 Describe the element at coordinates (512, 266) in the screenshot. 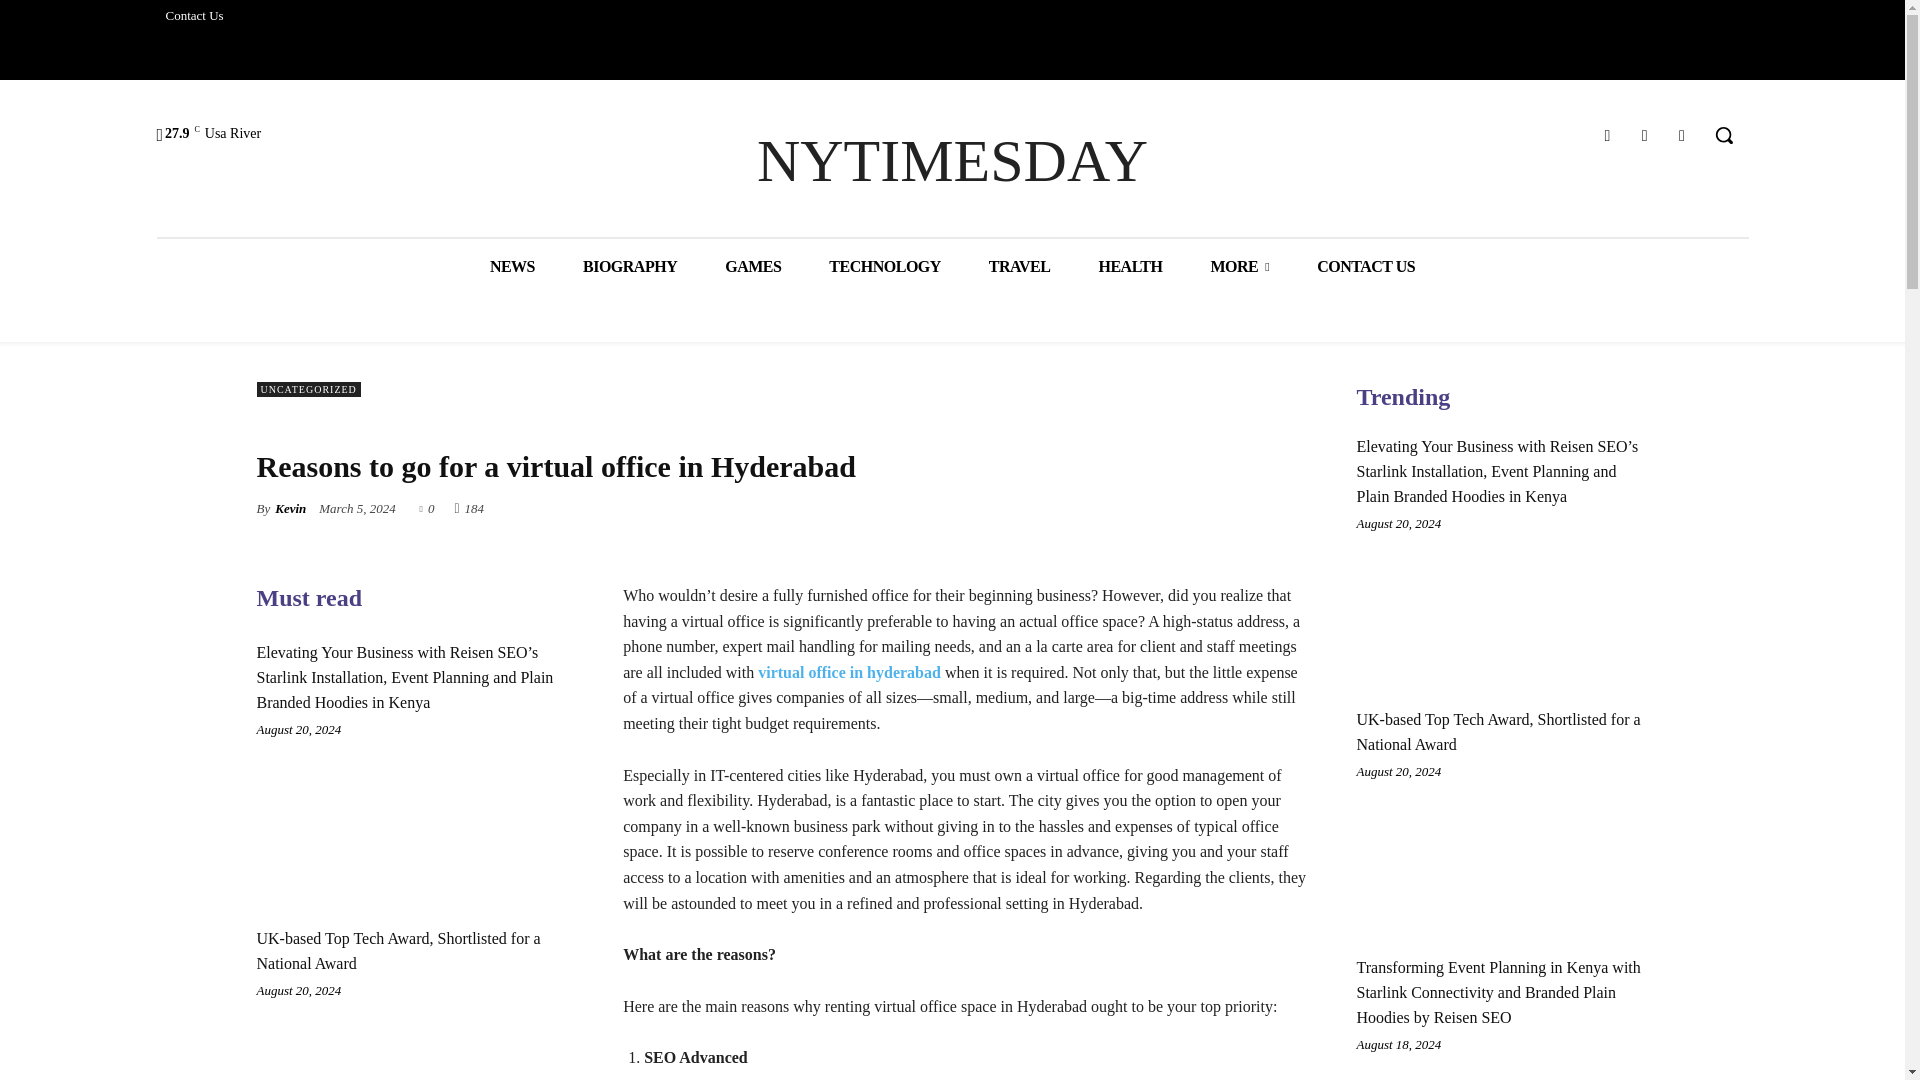

I see `NEWS` at that location.